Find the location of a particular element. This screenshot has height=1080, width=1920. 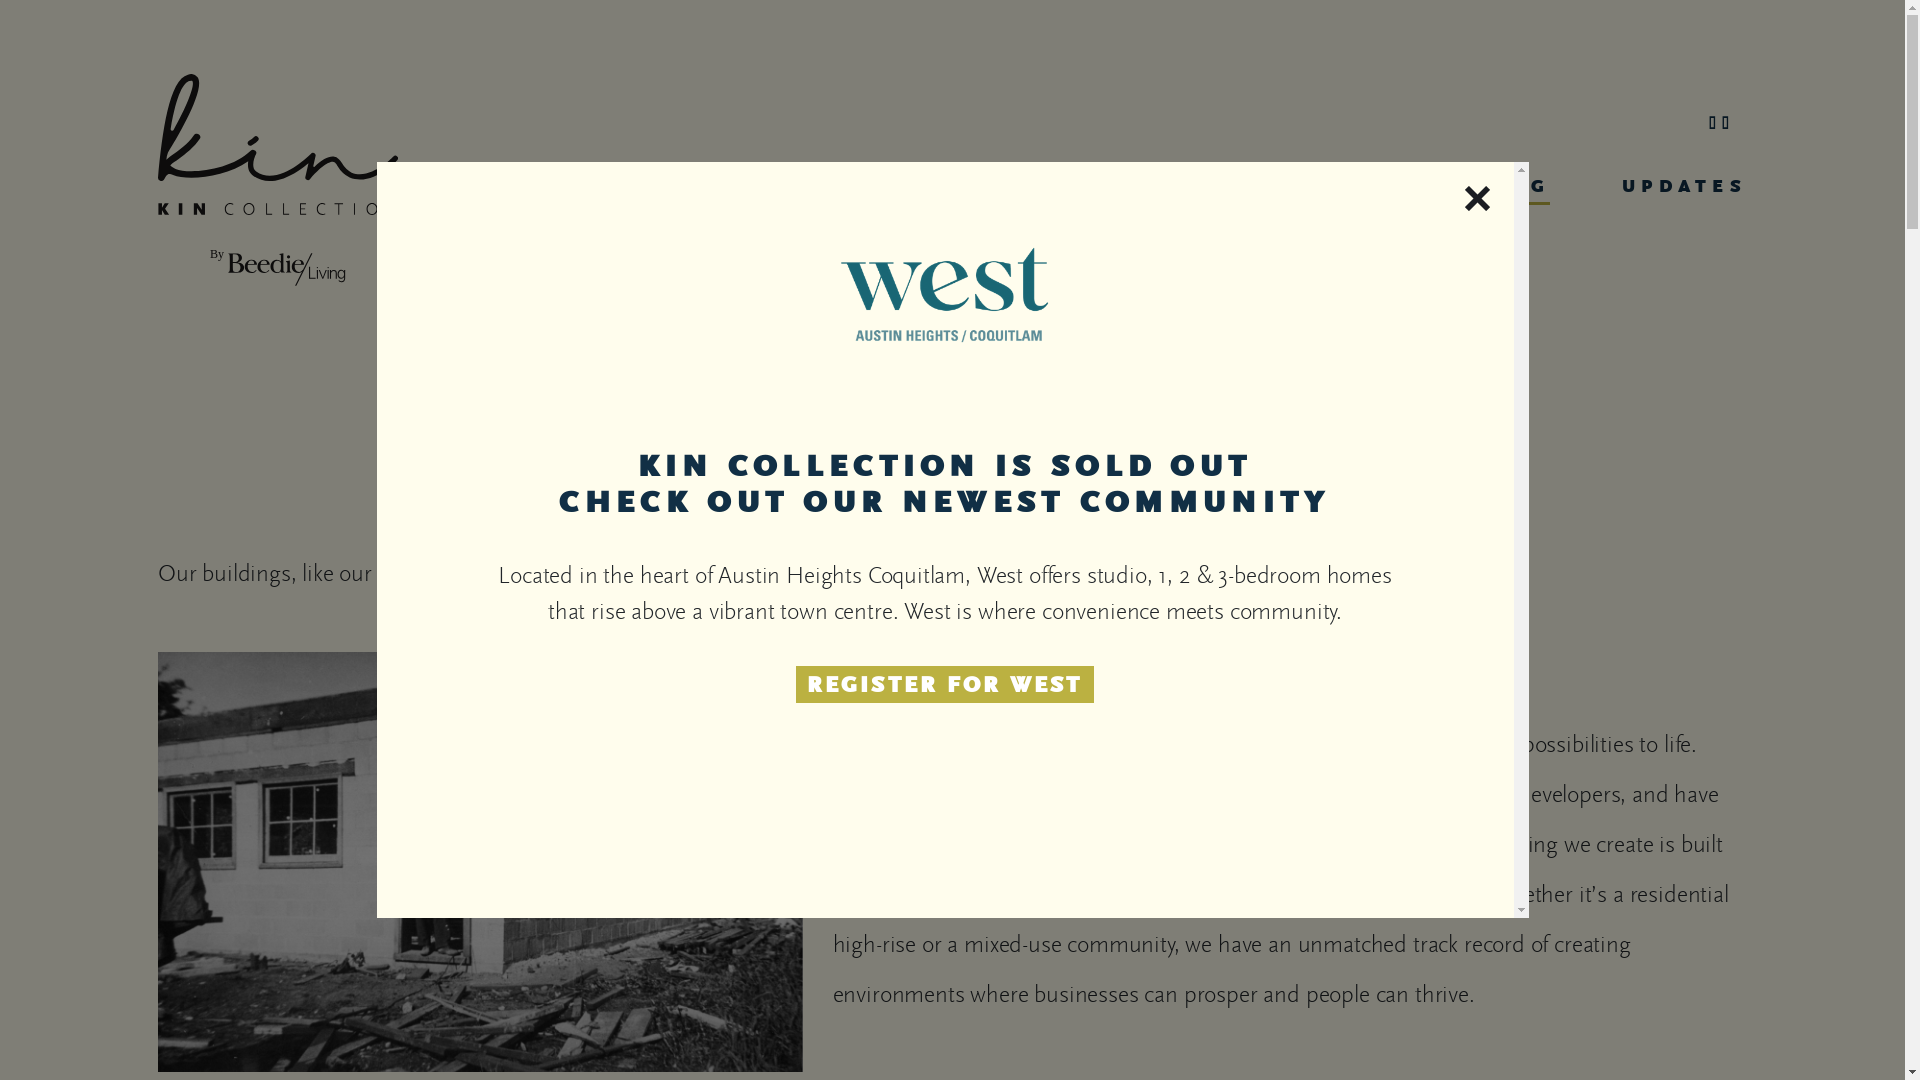

REGISTER FOR WEST is located at coordinates (944, 688).